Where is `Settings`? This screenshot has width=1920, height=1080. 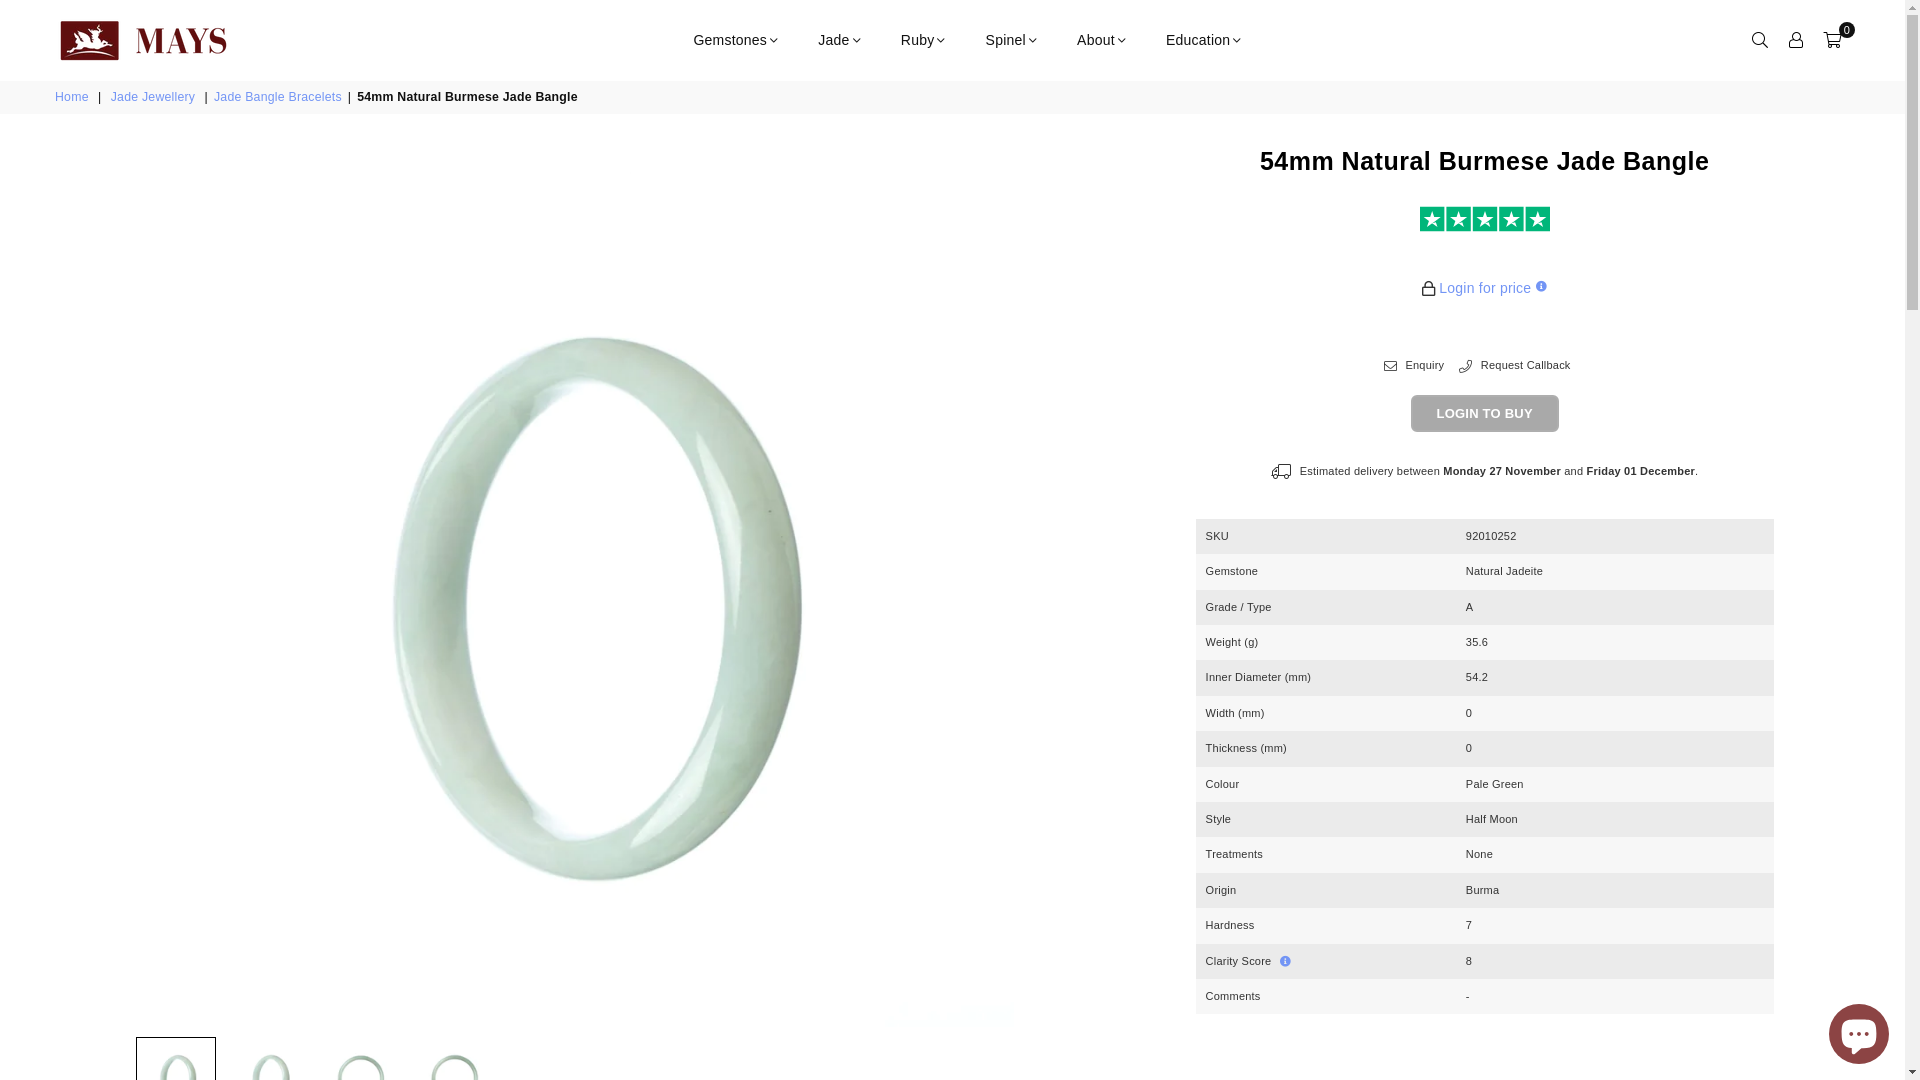
Settings is located at coordinates (1796, 40).